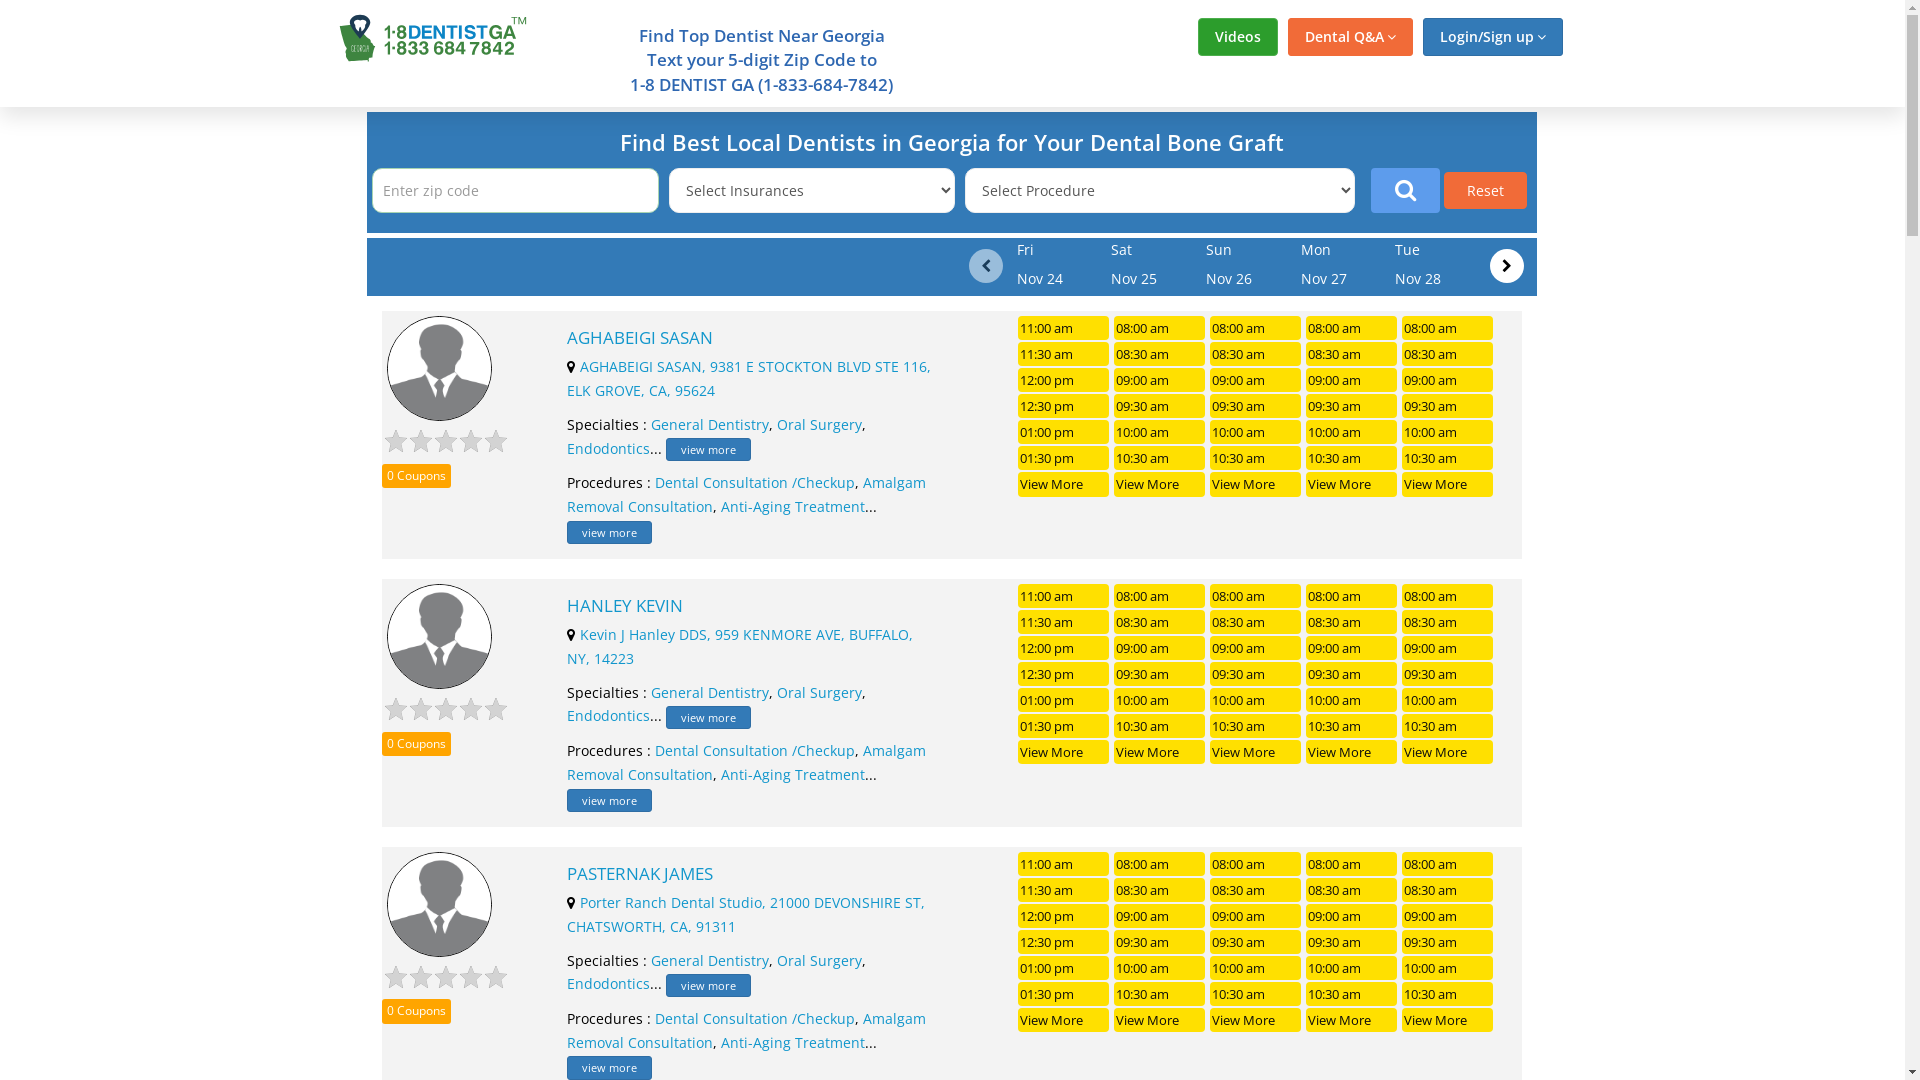 Image resolution: width=1920 pixels, height=1080 pixels. What do you see at coordinates (416, 1012) in the screenshot?
I see `0 Coupons` at bounding box center [416, 1012].